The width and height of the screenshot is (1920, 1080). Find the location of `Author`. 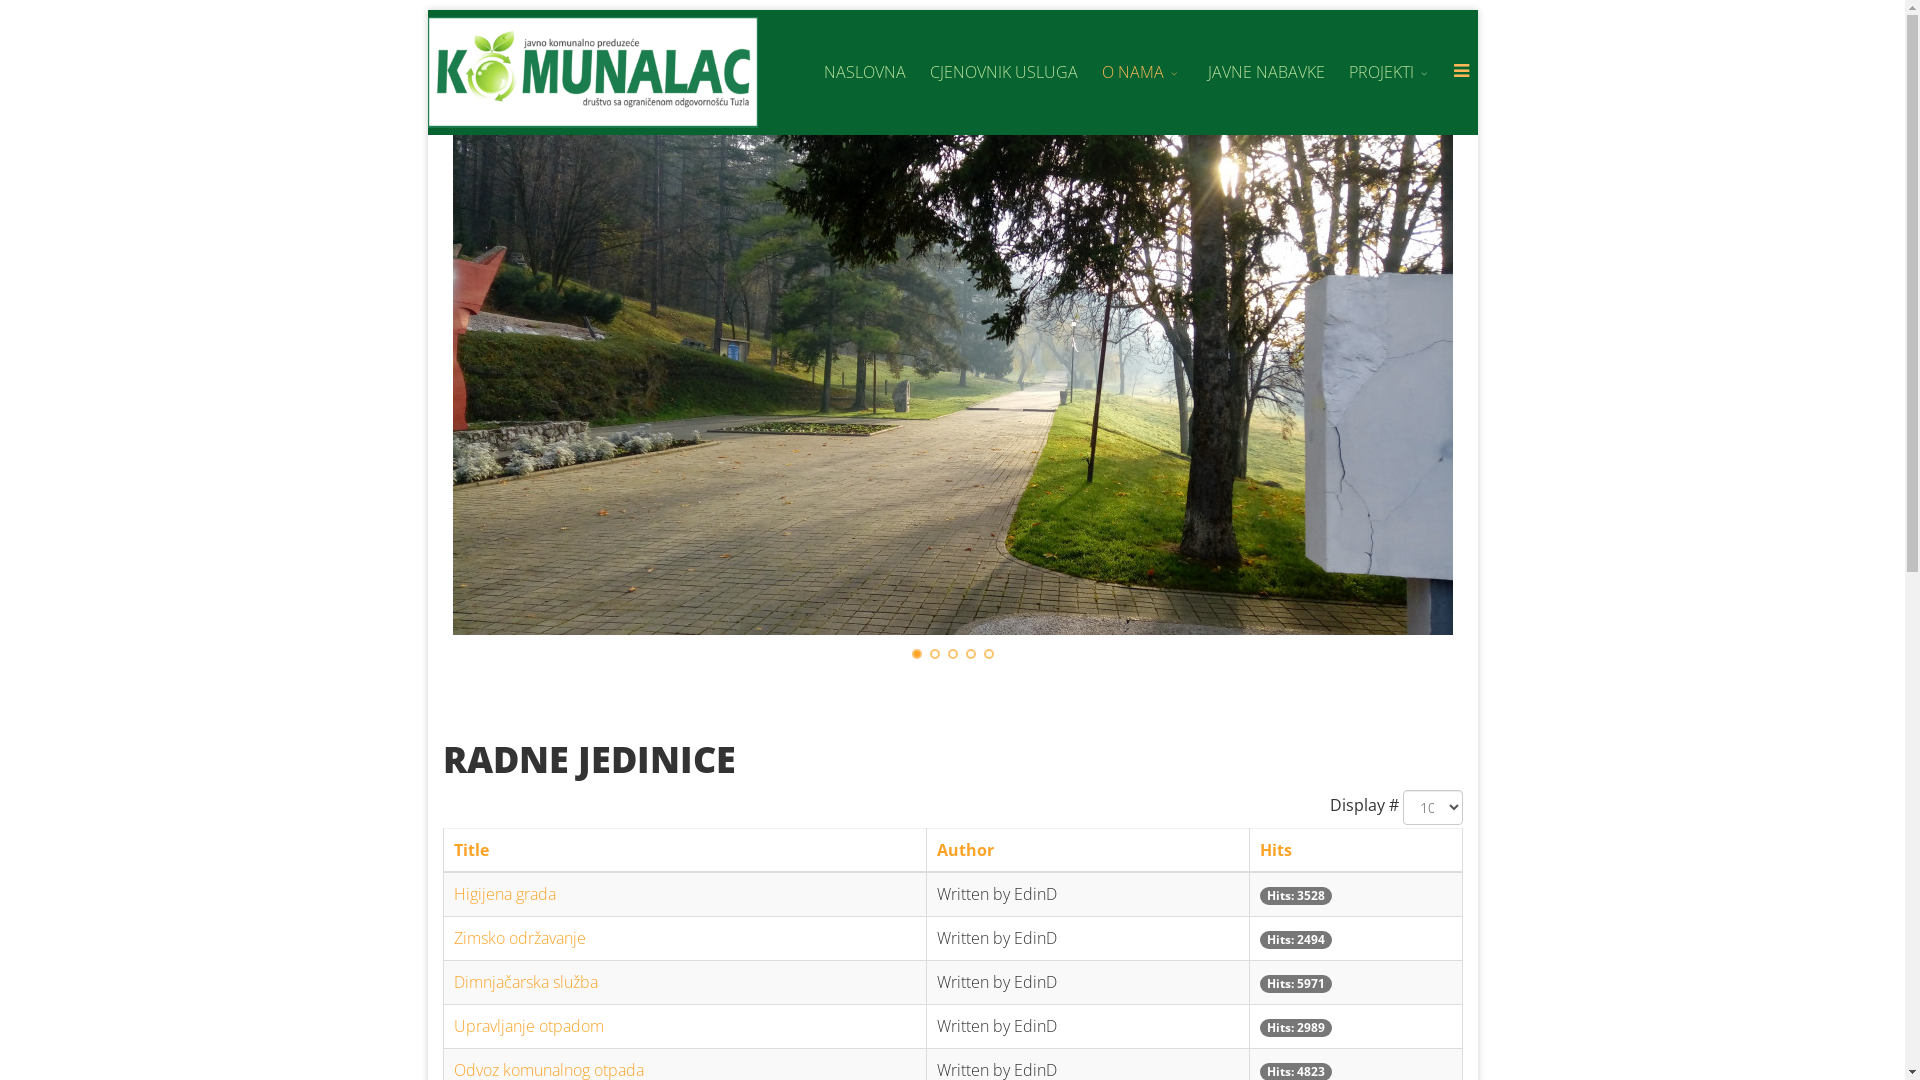

Author is located at coordinates (966, 850).